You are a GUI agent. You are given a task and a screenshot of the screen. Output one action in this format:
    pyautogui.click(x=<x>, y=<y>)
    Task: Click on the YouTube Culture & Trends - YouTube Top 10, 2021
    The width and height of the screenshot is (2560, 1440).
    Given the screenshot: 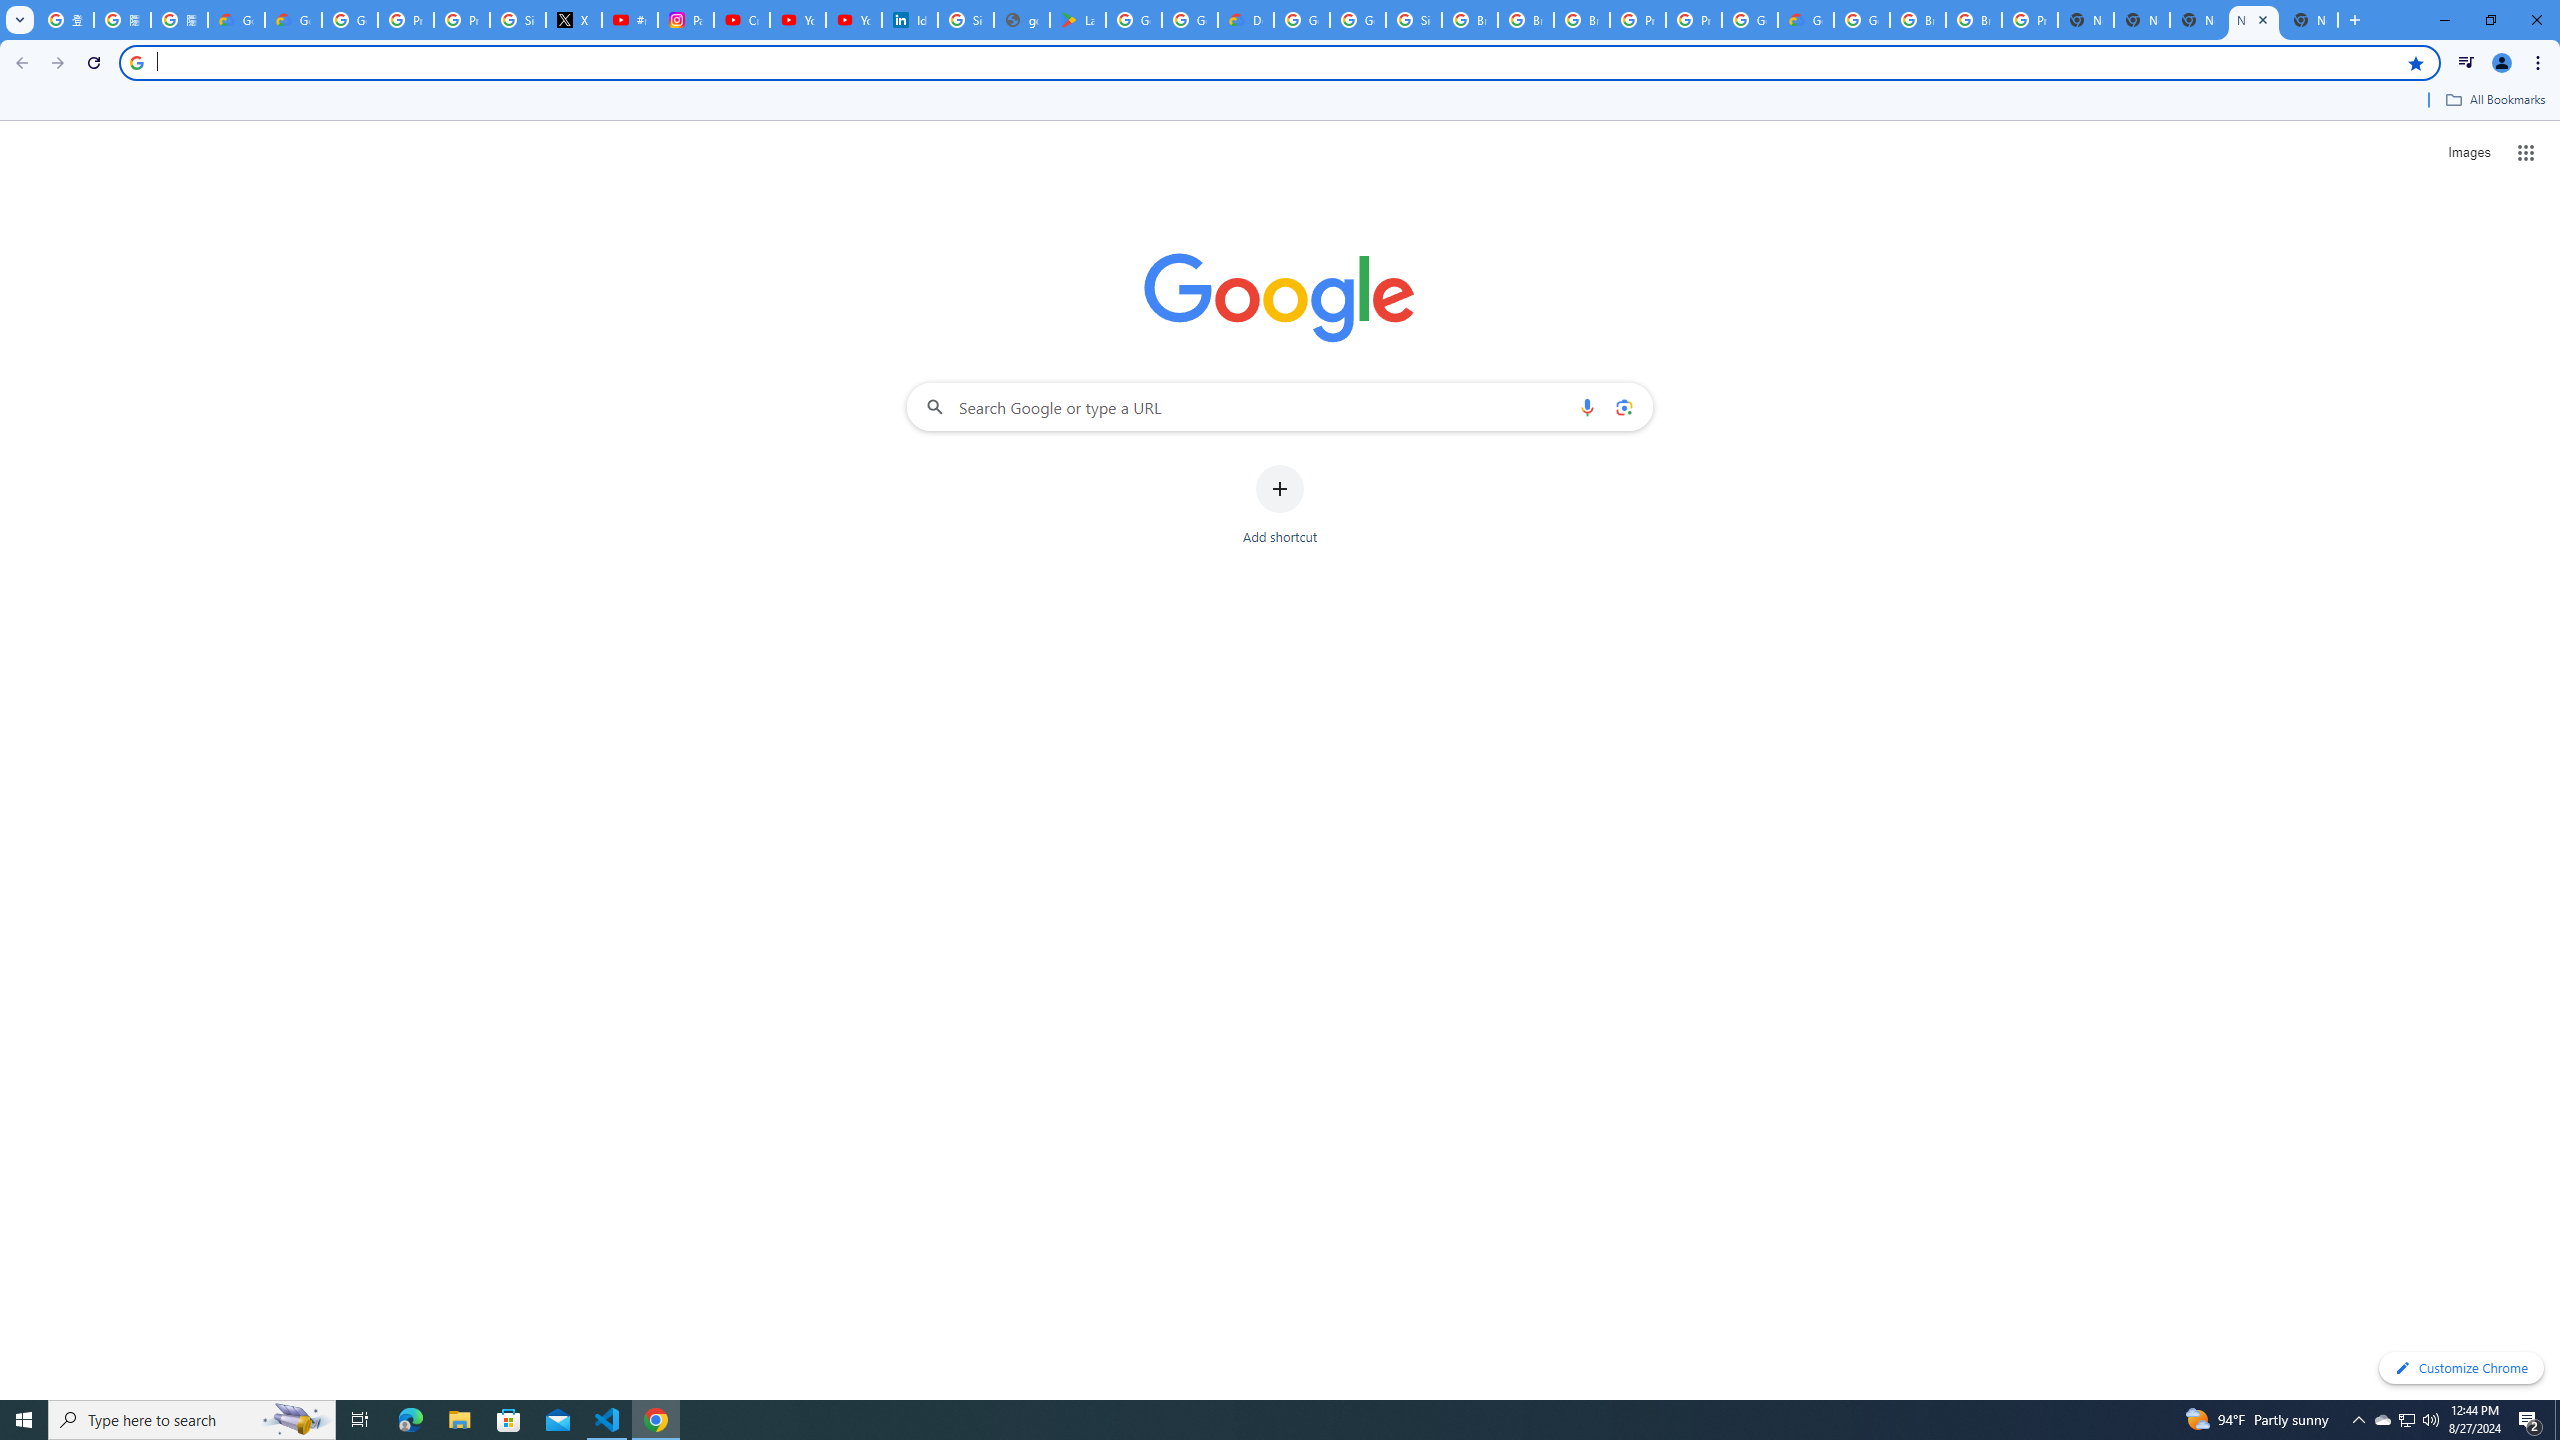 What is the action you would take?
    pyautogui.click(x=853, y=20)
    